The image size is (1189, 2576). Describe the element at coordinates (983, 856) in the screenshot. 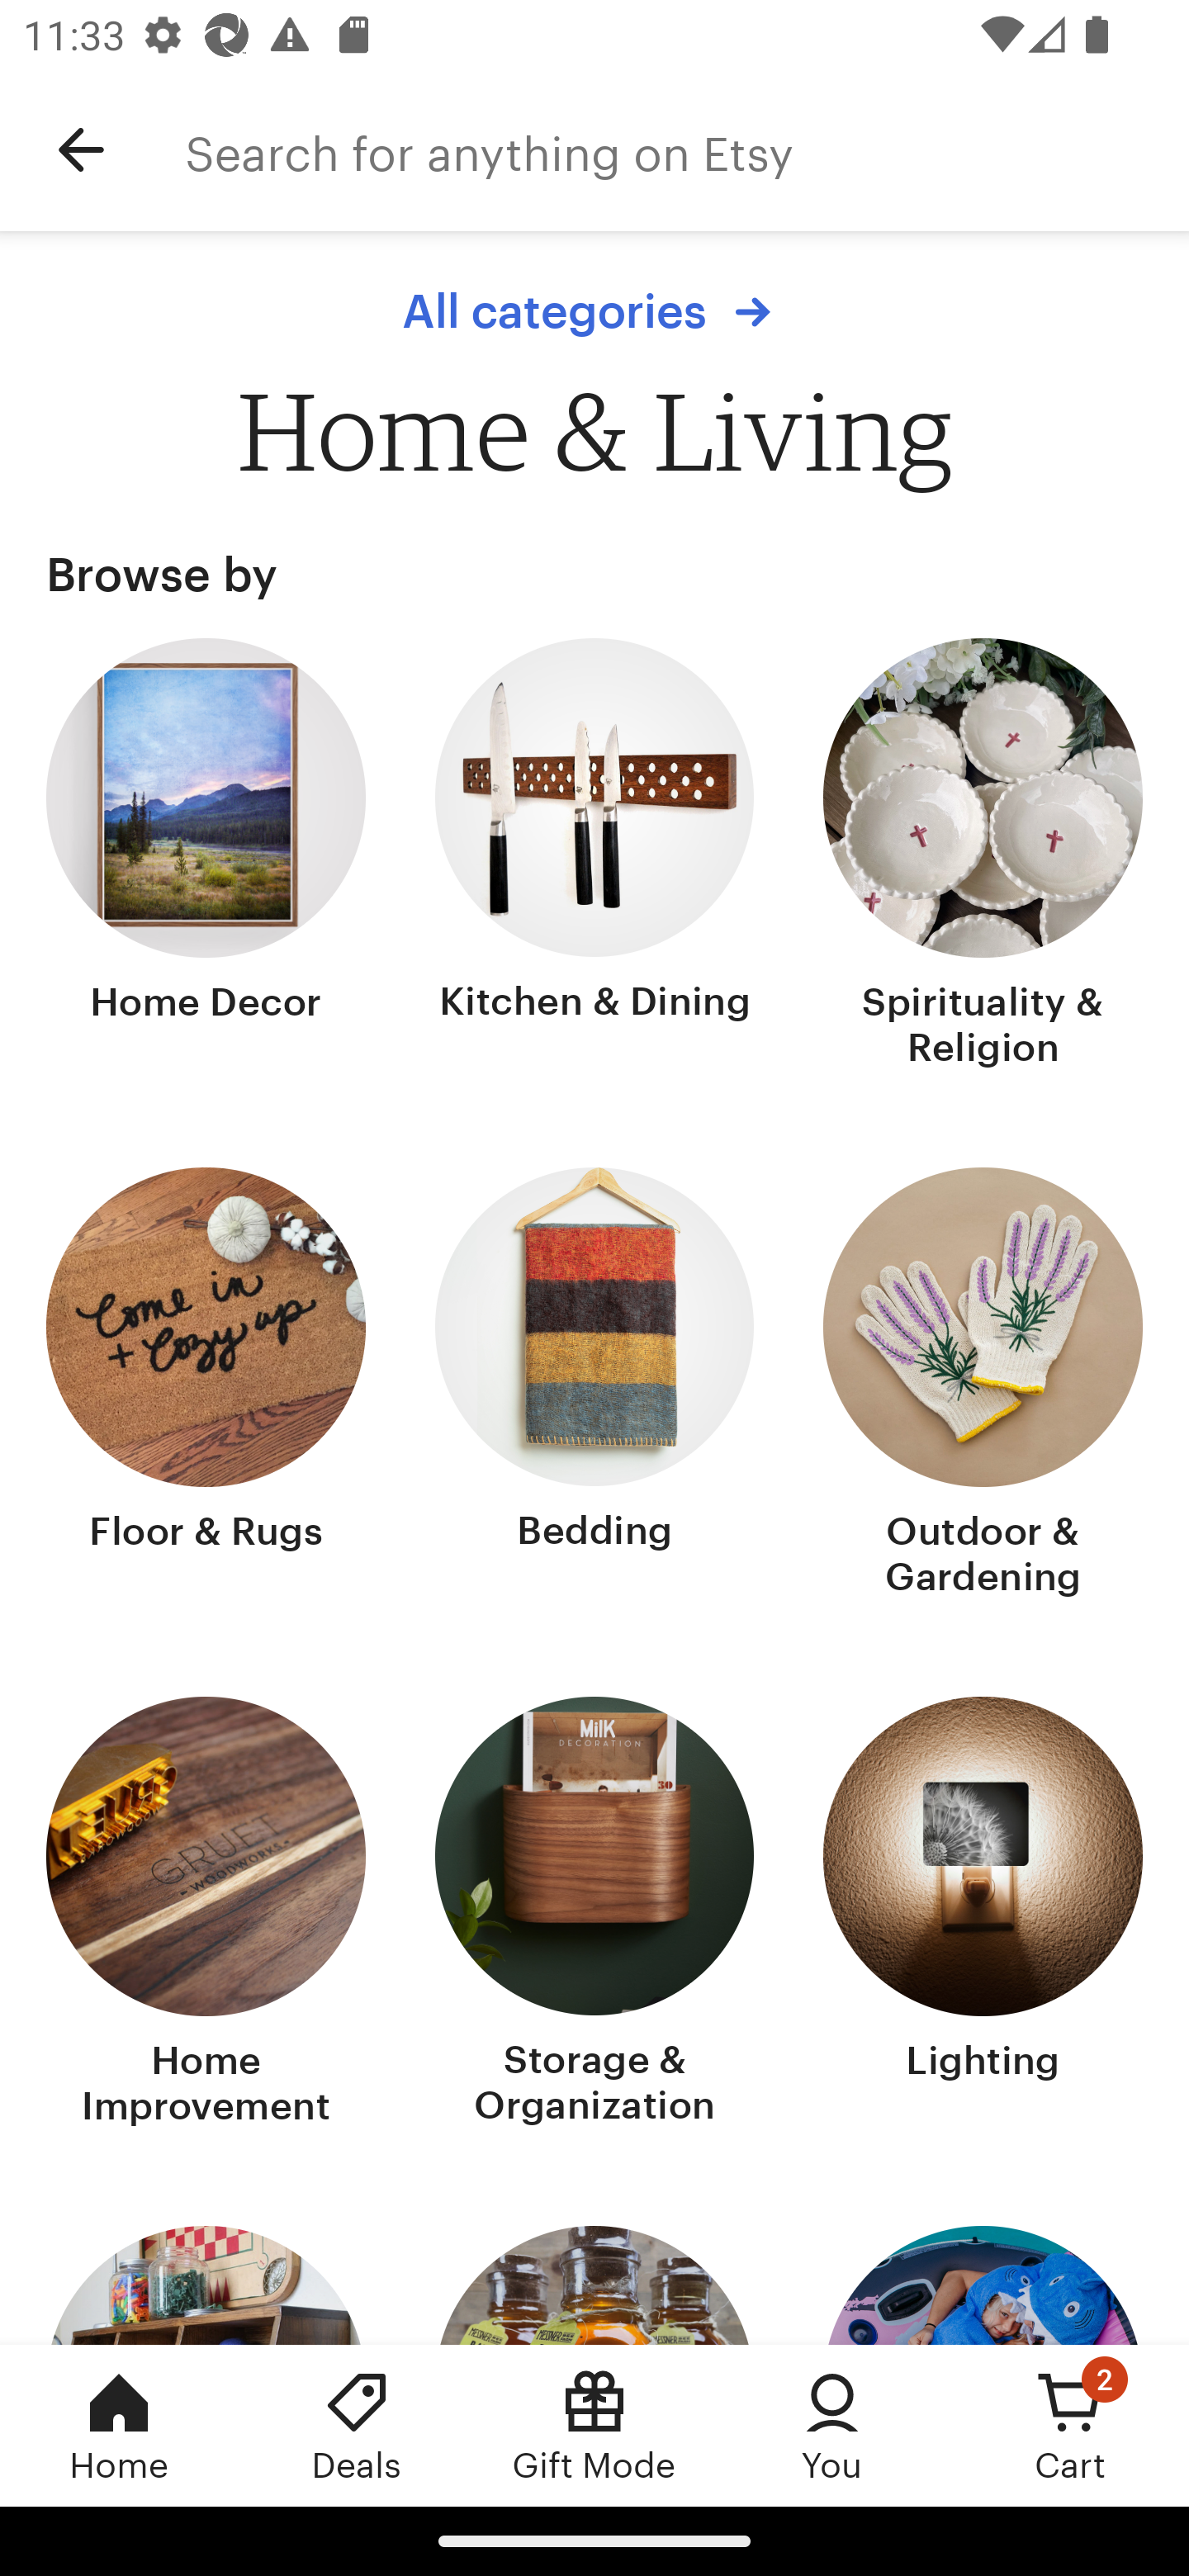

I see `Spirituality & Religion` at that location.